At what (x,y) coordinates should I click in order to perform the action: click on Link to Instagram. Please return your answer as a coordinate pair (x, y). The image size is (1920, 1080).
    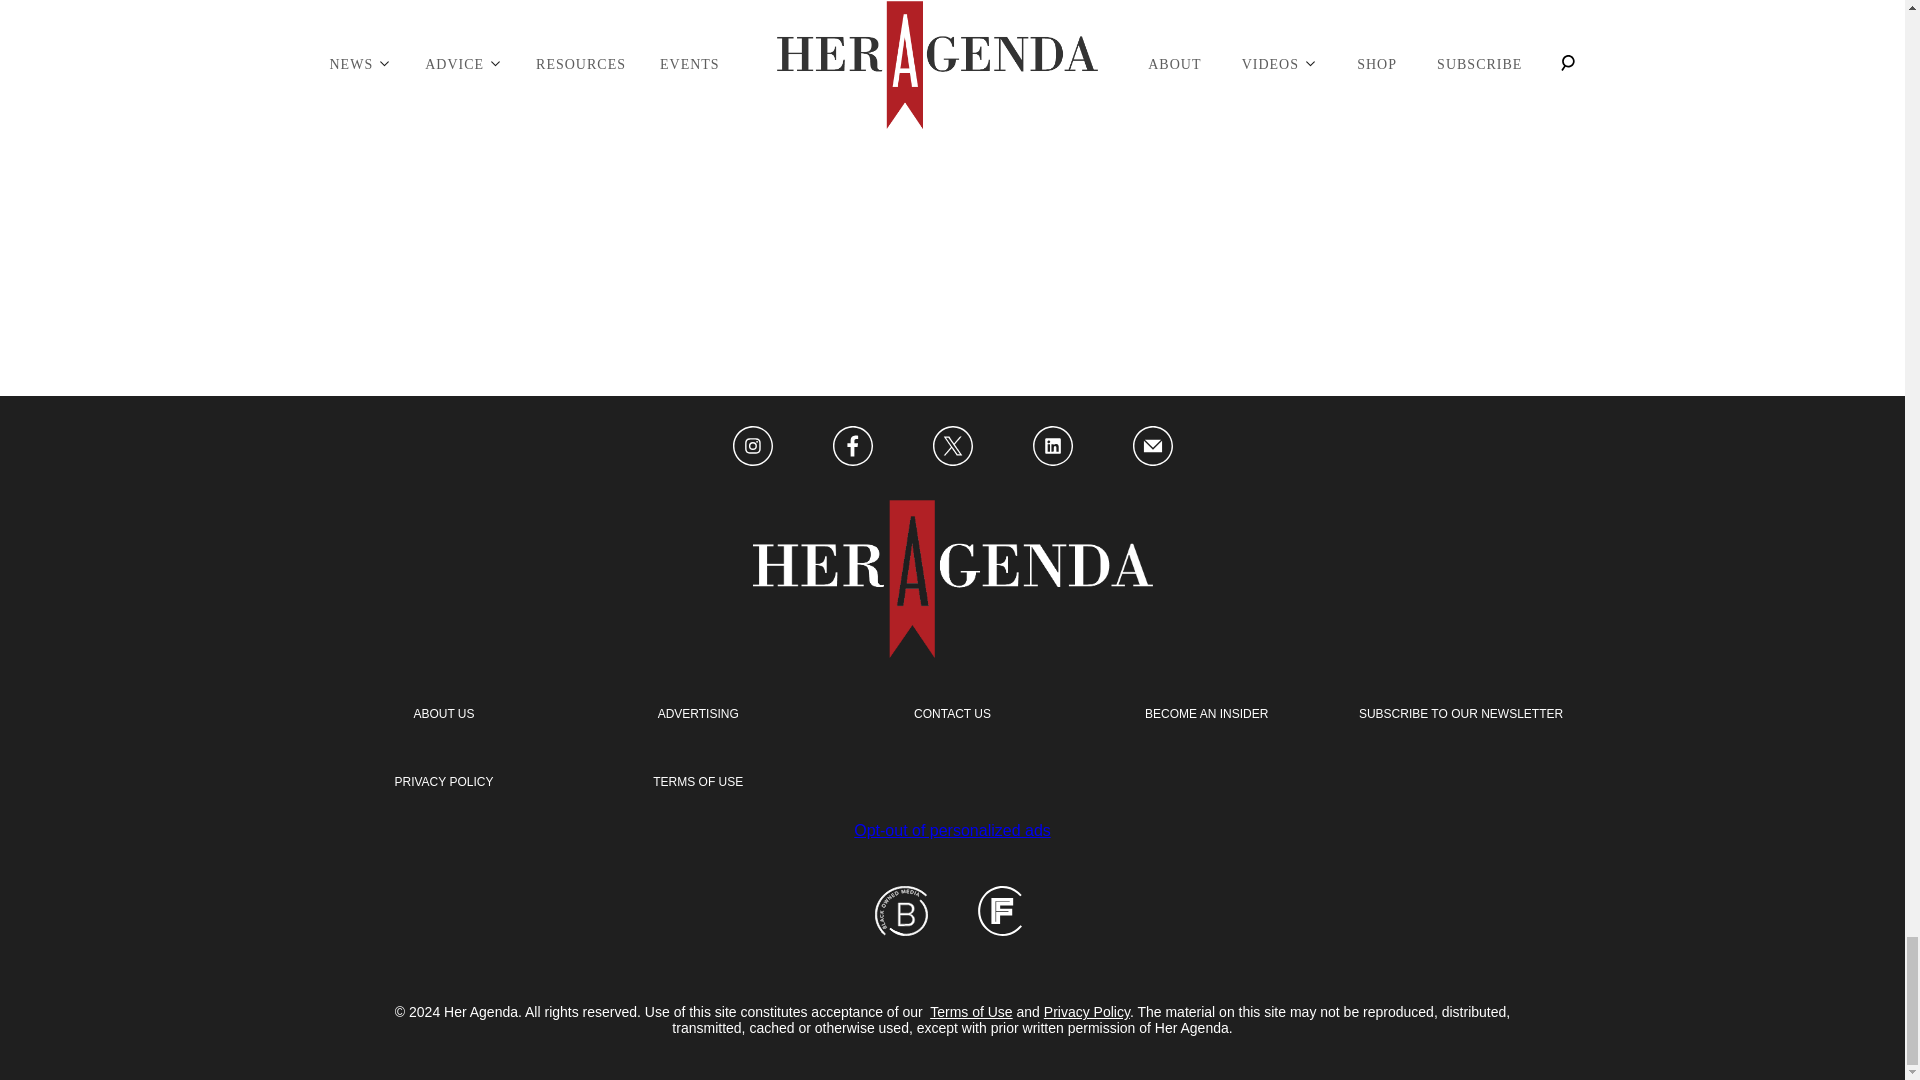
    Looking at the image, I should click on (751, 447).